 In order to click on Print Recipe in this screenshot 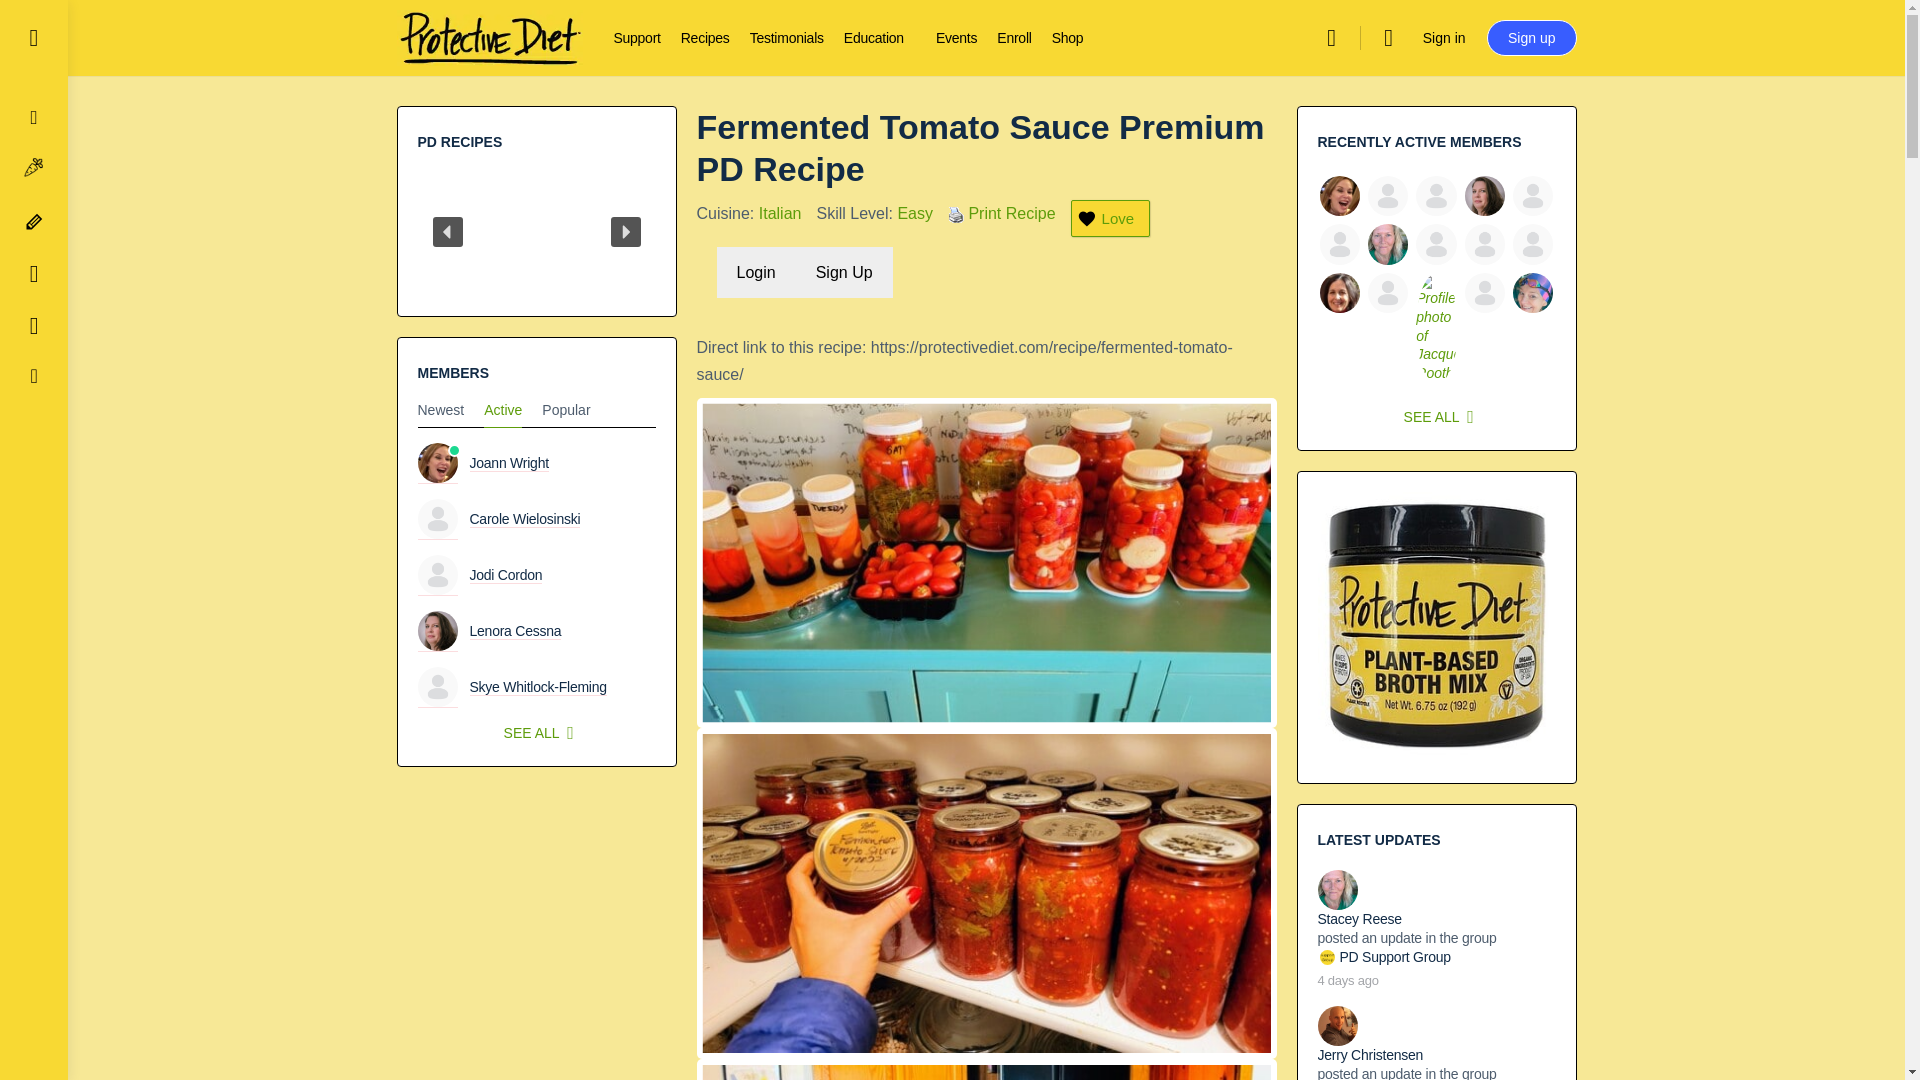, I will do `click(956, 214)`.